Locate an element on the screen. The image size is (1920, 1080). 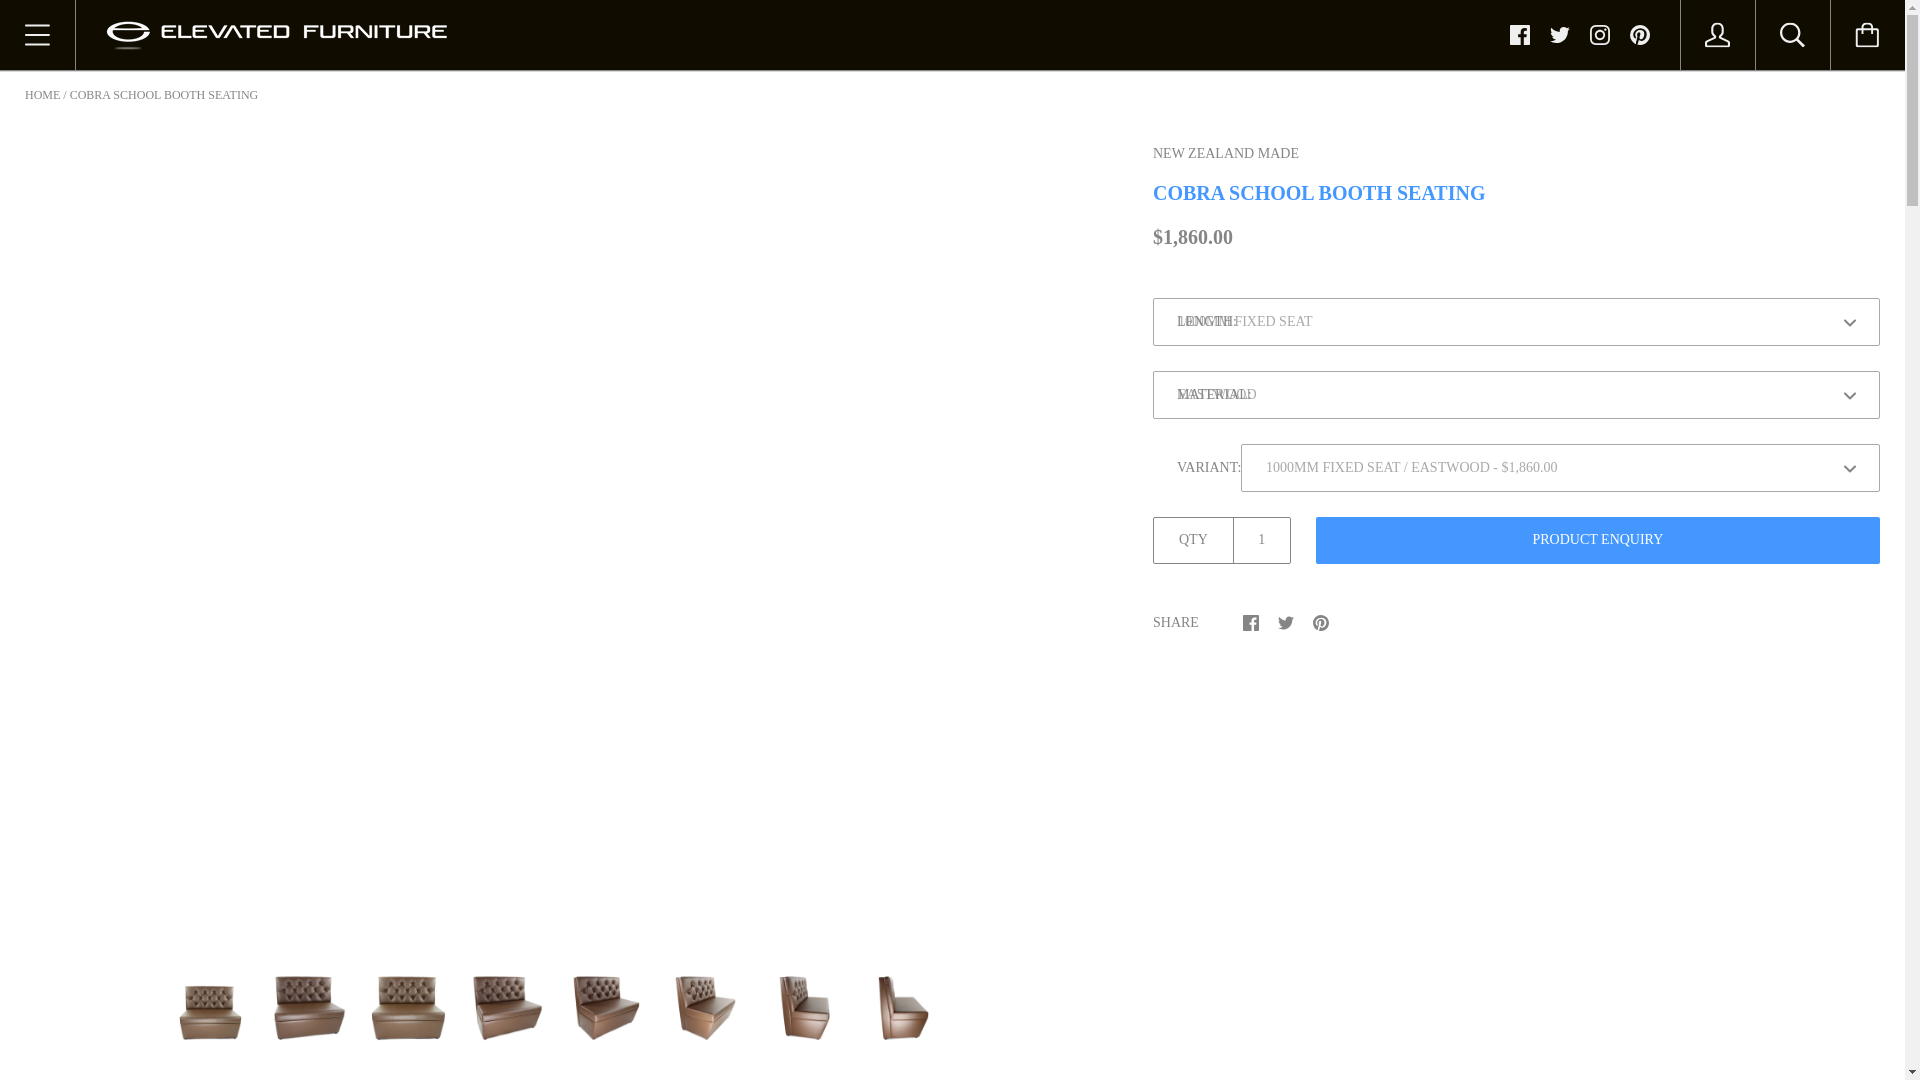
Instagram is located at coordinates (1600, 34).